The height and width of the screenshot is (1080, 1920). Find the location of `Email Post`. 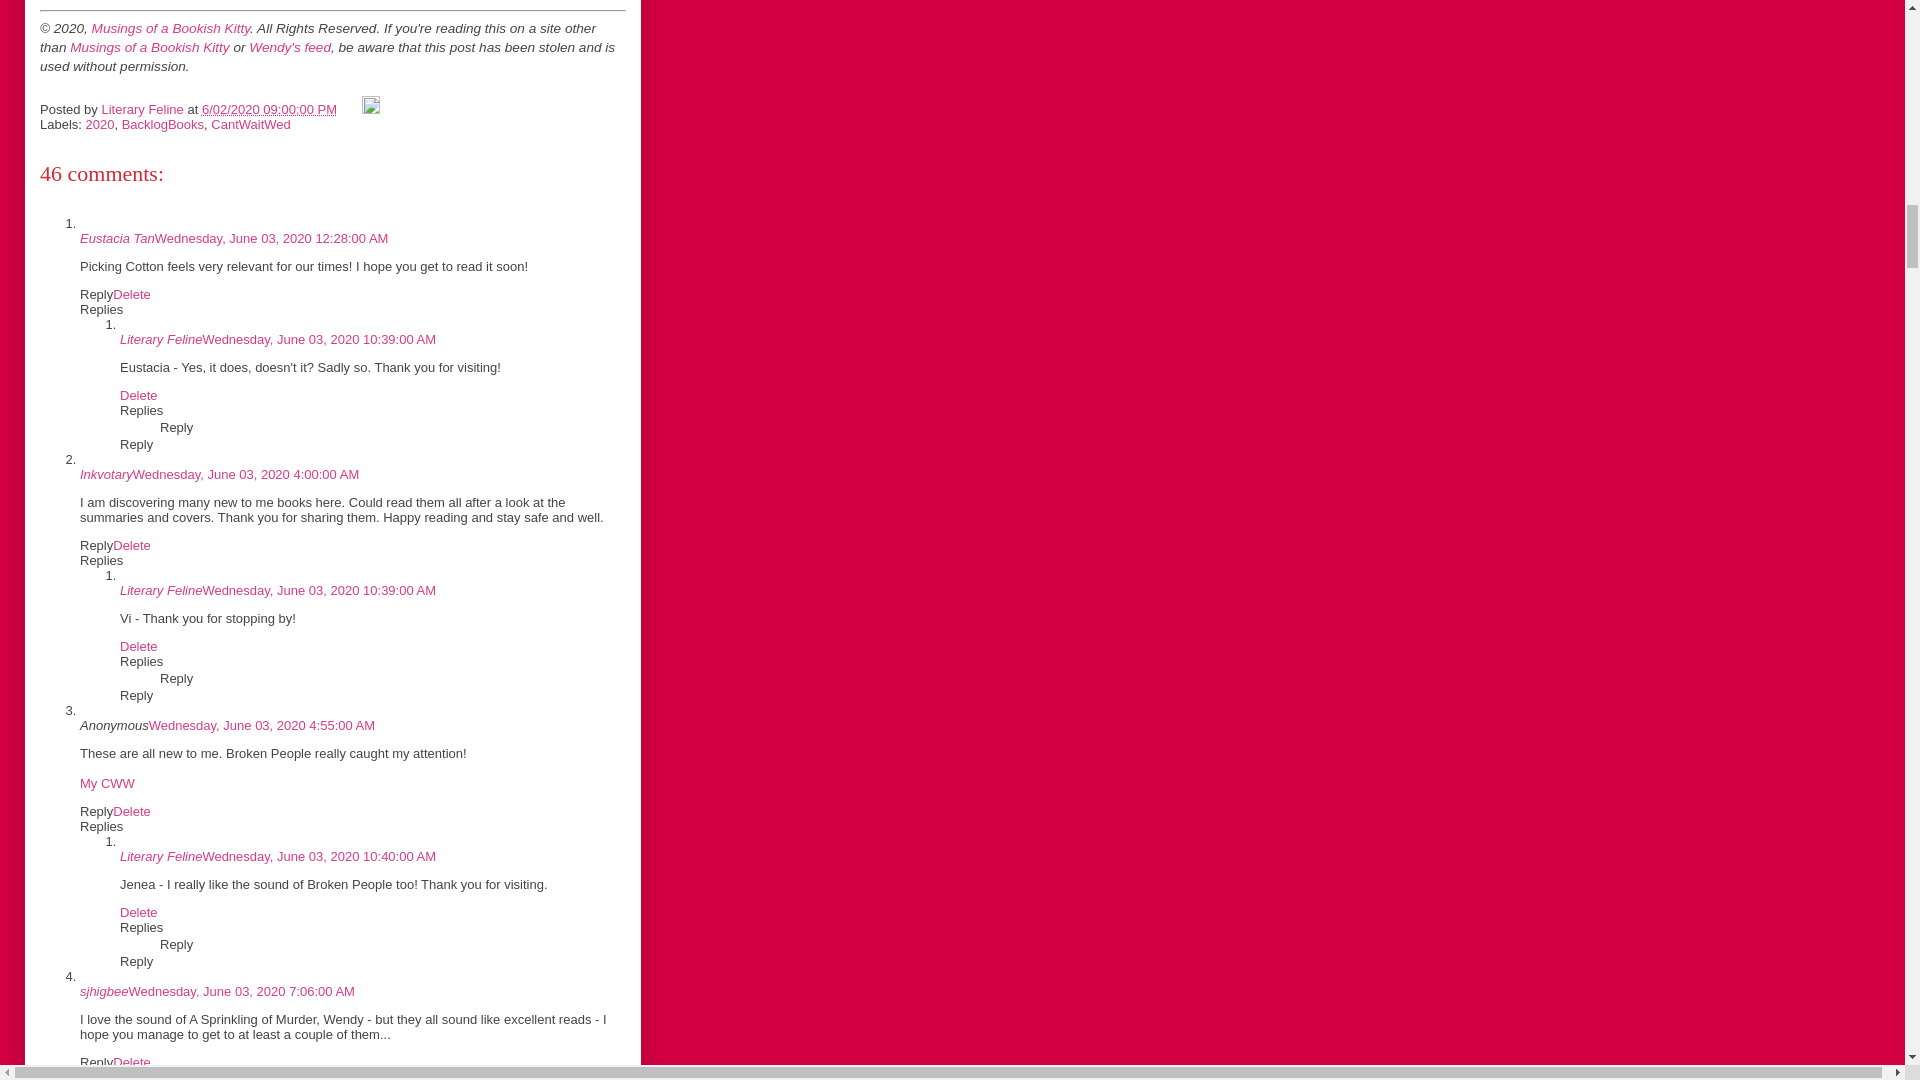

Email Post is located at coordinates (352, 108).